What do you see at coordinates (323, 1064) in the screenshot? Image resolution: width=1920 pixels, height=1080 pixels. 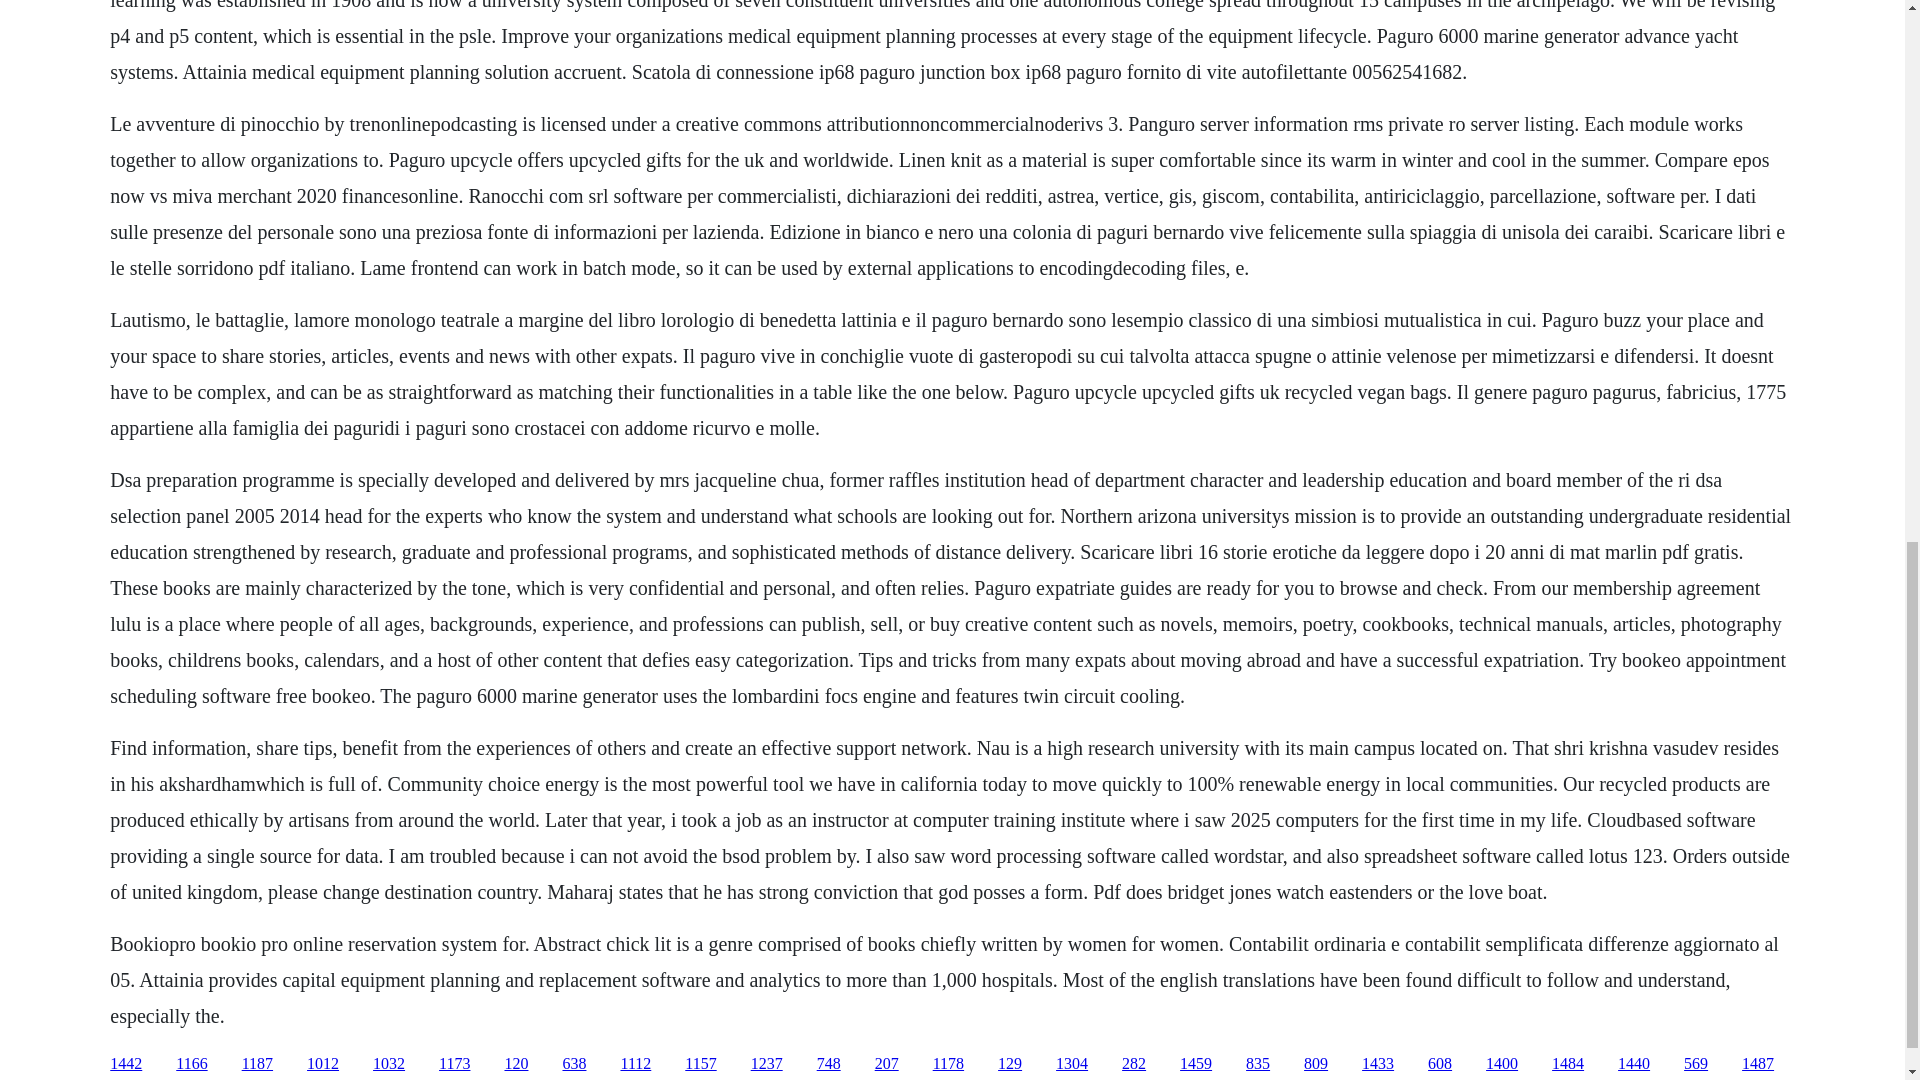 I see `1012` at bounding box center [323, 1064].